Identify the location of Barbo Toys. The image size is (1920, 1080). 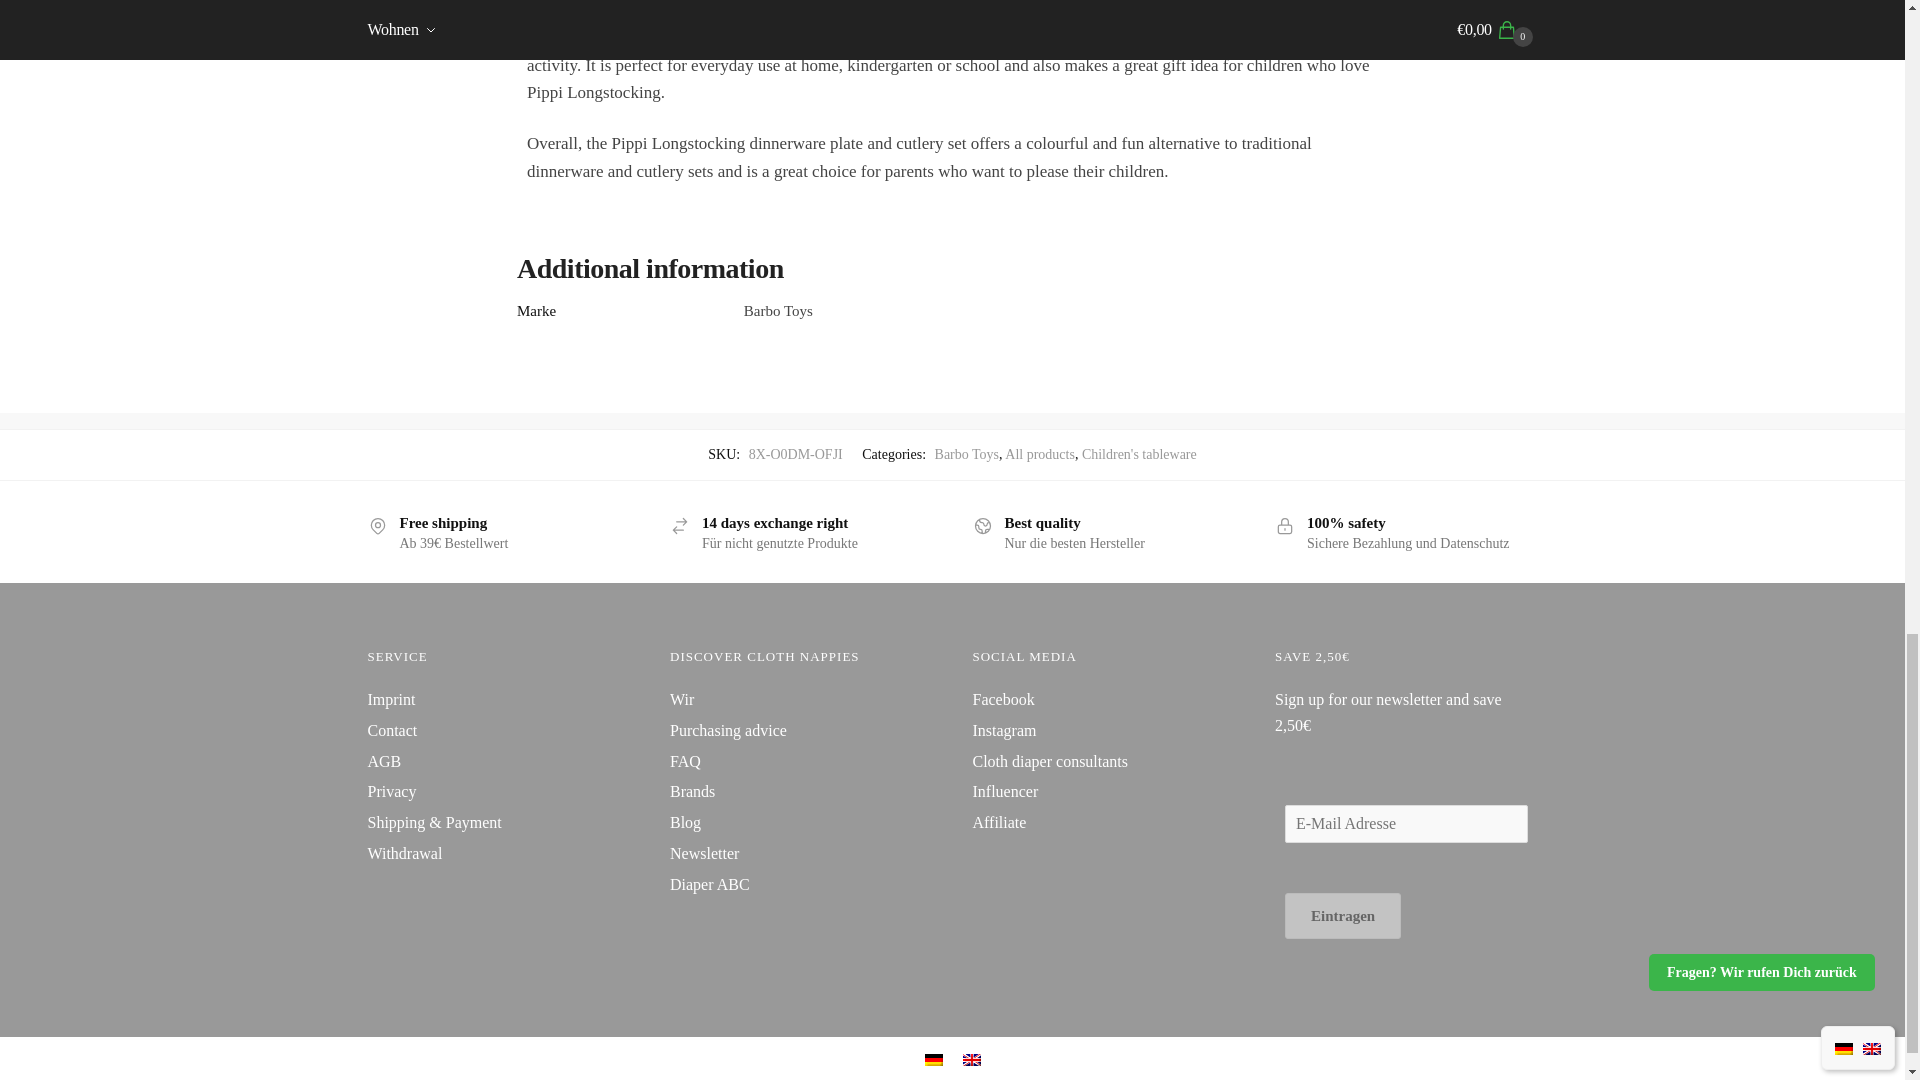
(966, 454).